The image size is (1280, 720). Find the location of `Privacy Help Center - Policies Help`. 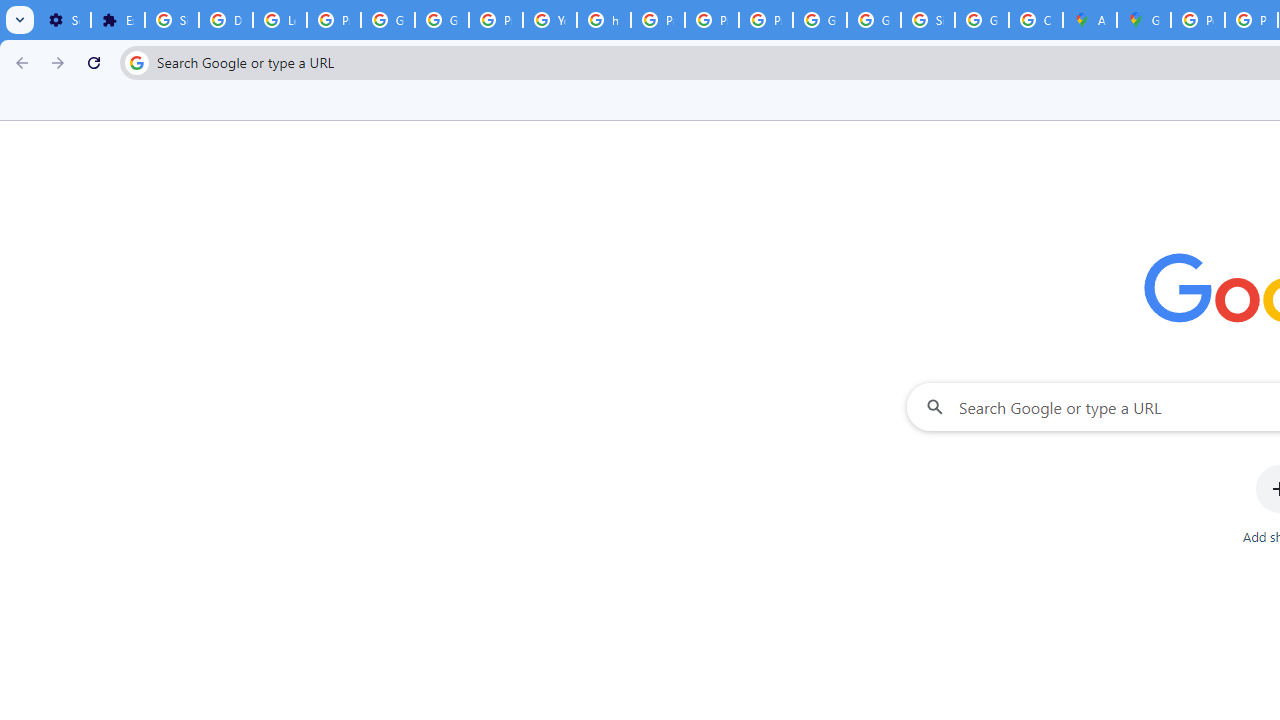

Privacy Help Center - Policies Help is located at coordinates (658, 20).